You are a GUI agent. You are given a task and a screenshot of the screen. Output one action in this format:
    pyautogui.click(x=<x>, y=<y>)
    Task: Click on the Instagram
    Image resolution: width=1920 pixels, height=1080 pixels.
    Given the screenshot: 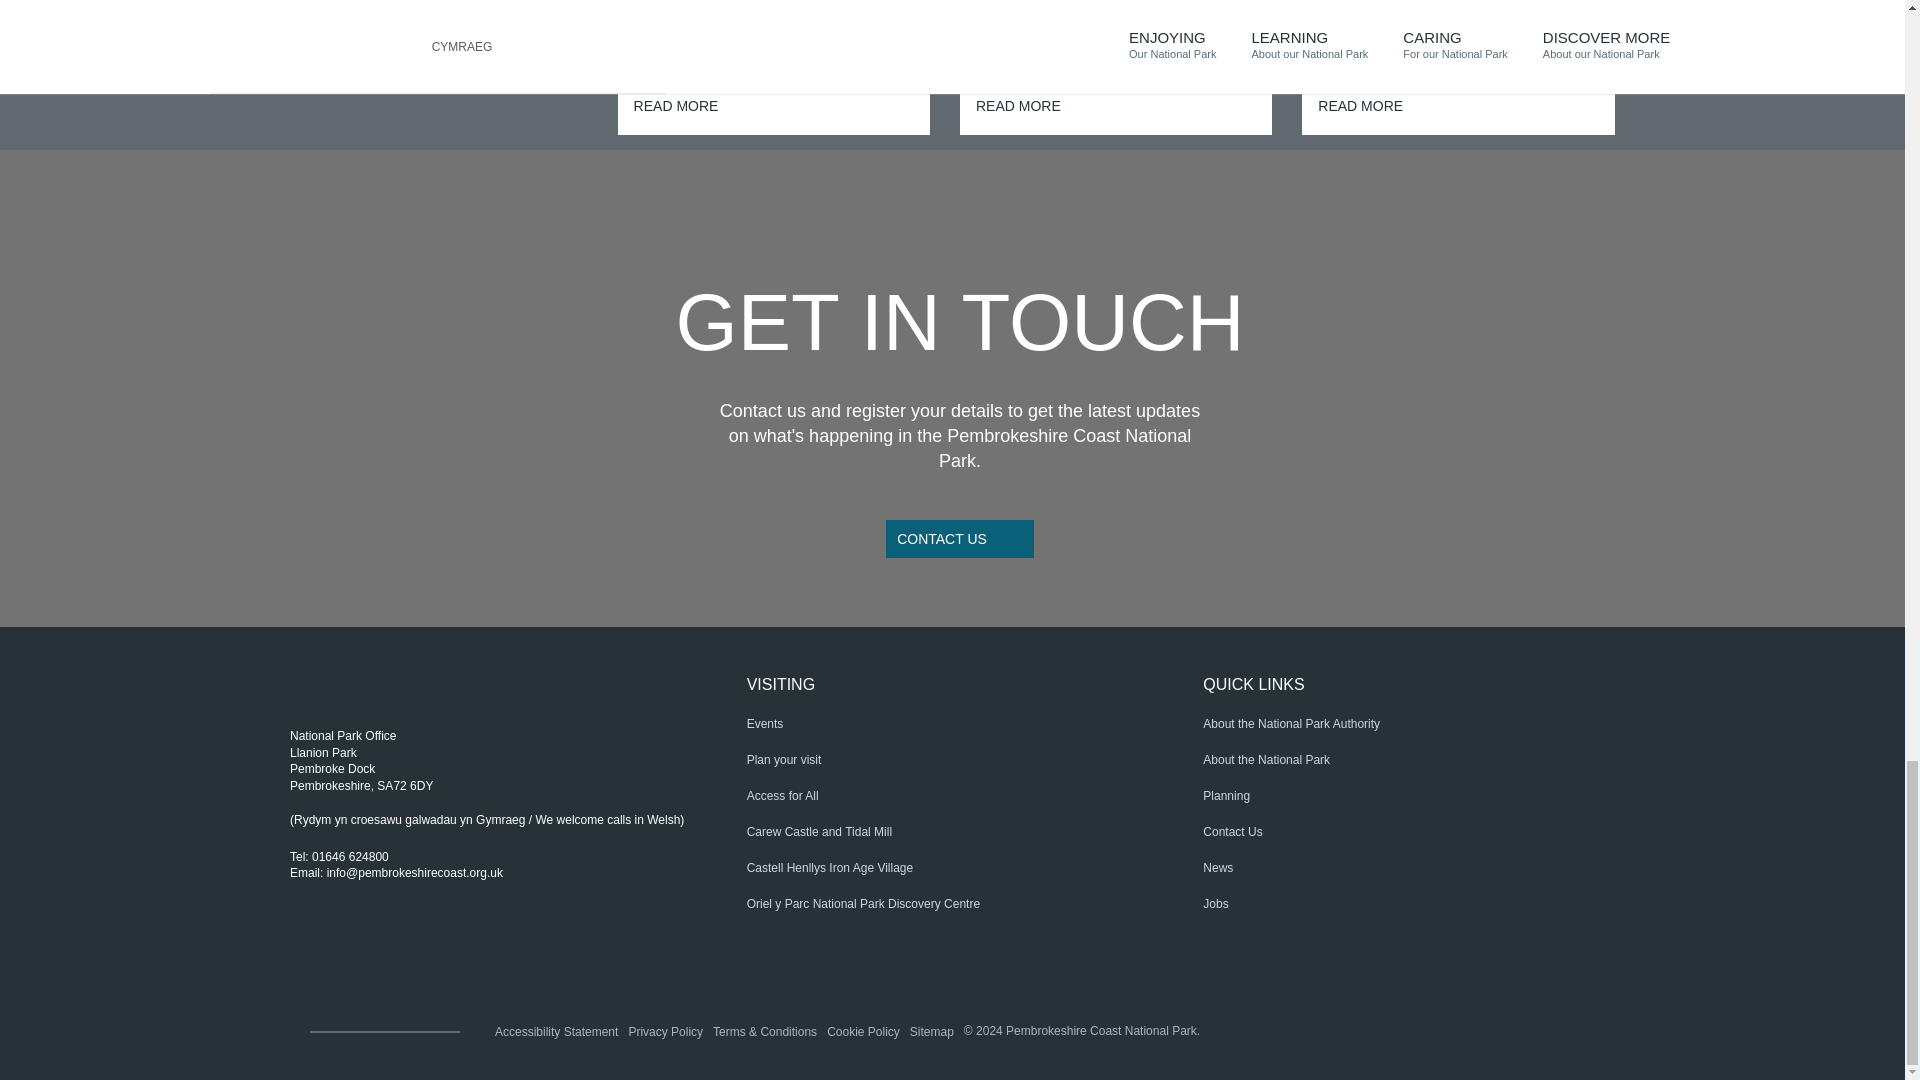 What is the action you would take?
    pyautogui.click(x=406, y=954)
    